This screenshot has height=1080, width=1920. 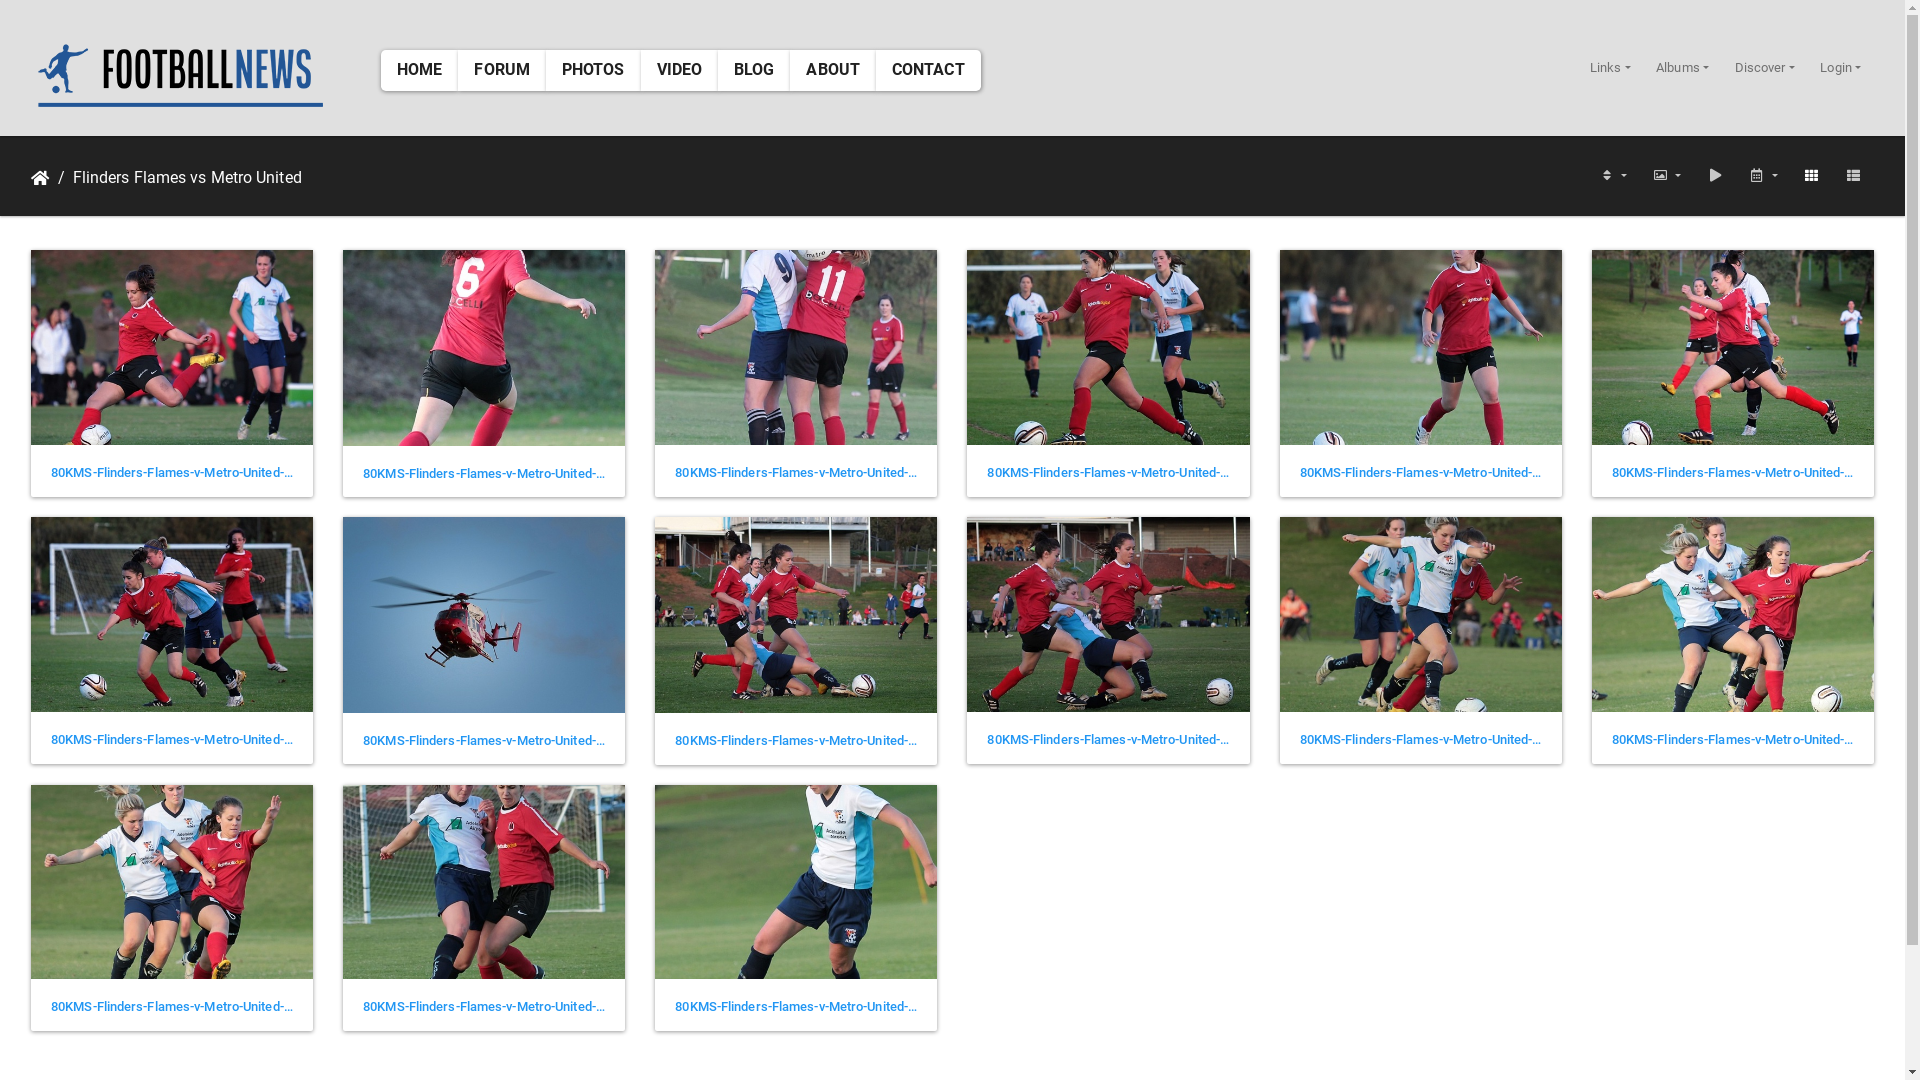 What do you see at coordinates (1853, 176) in the screenshot?
I see `List view` at bounding box center [1853, 176].